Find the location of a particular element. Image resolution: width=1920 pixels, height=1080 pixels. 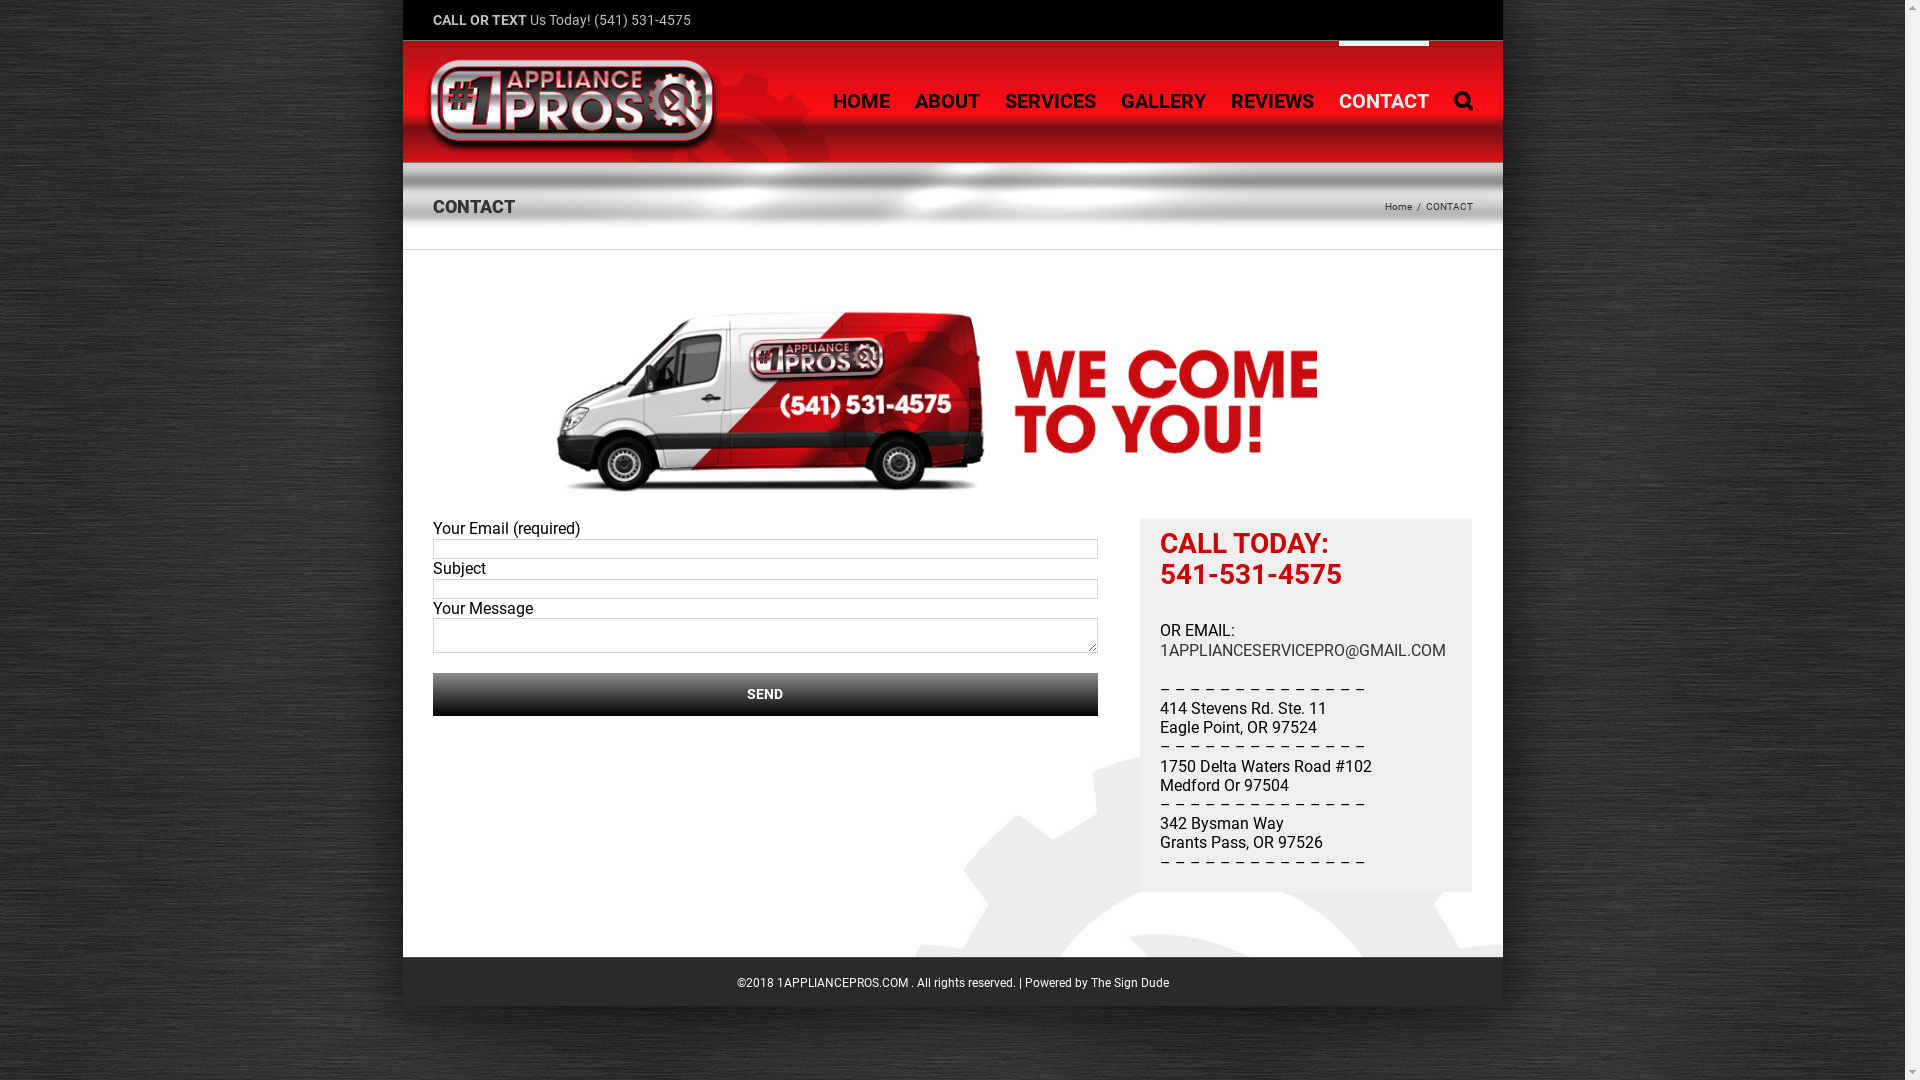

Search is located at coordinates (1464, 98).